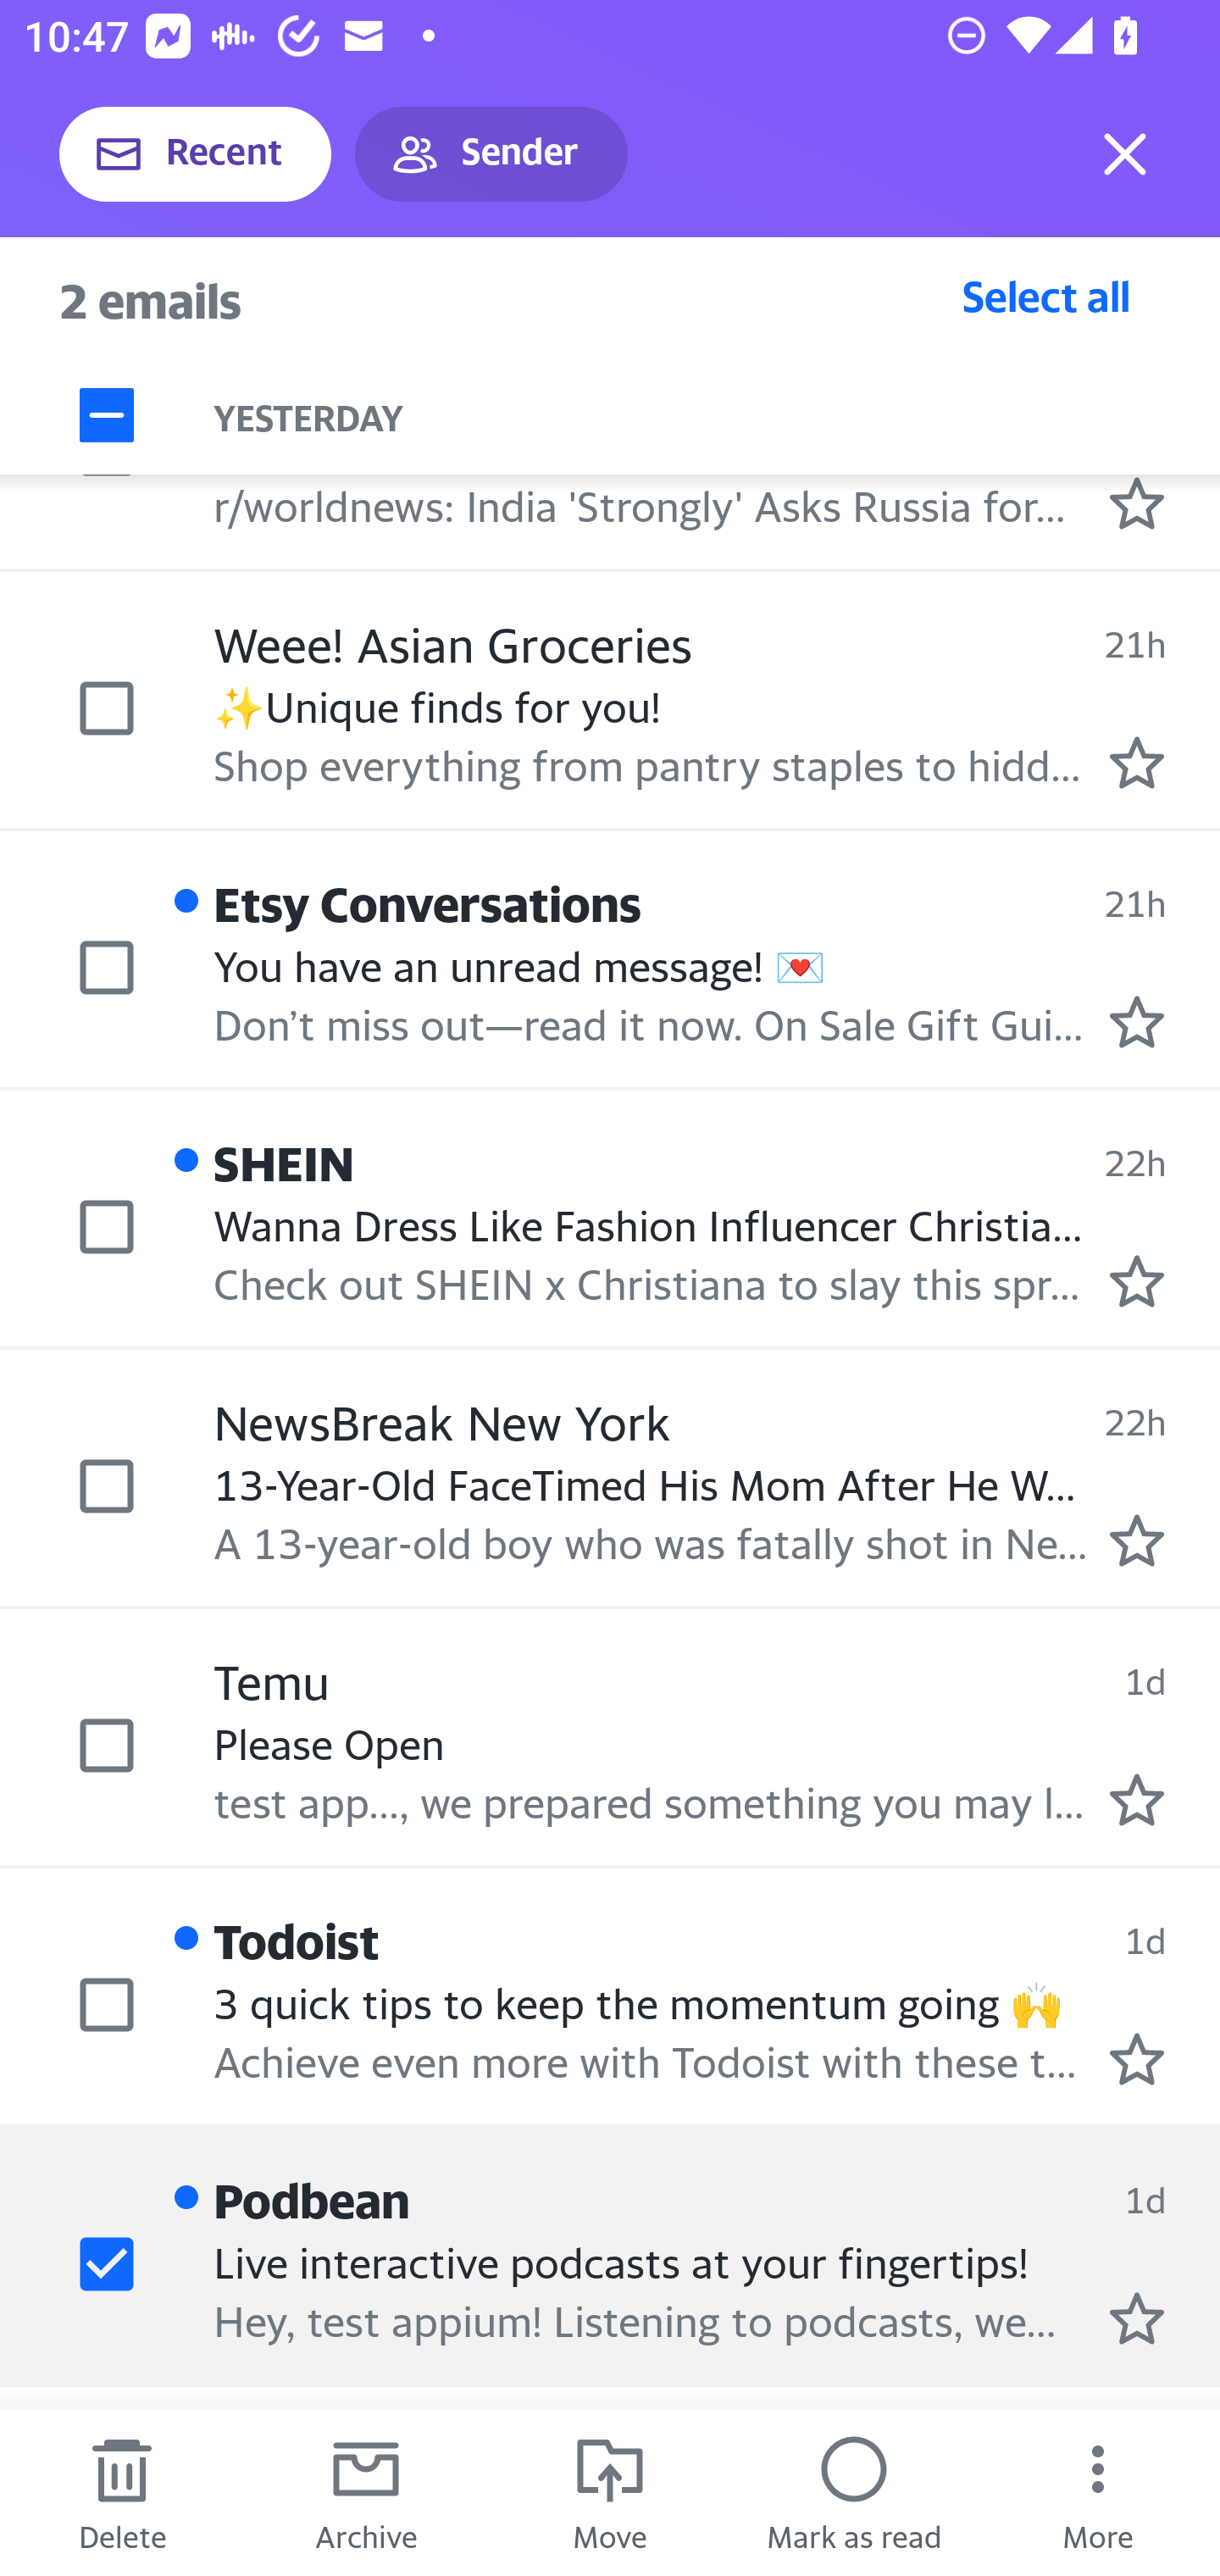 The image size is (1220, 2576). I want to click on Mark as starred., so click(1137, 1021).